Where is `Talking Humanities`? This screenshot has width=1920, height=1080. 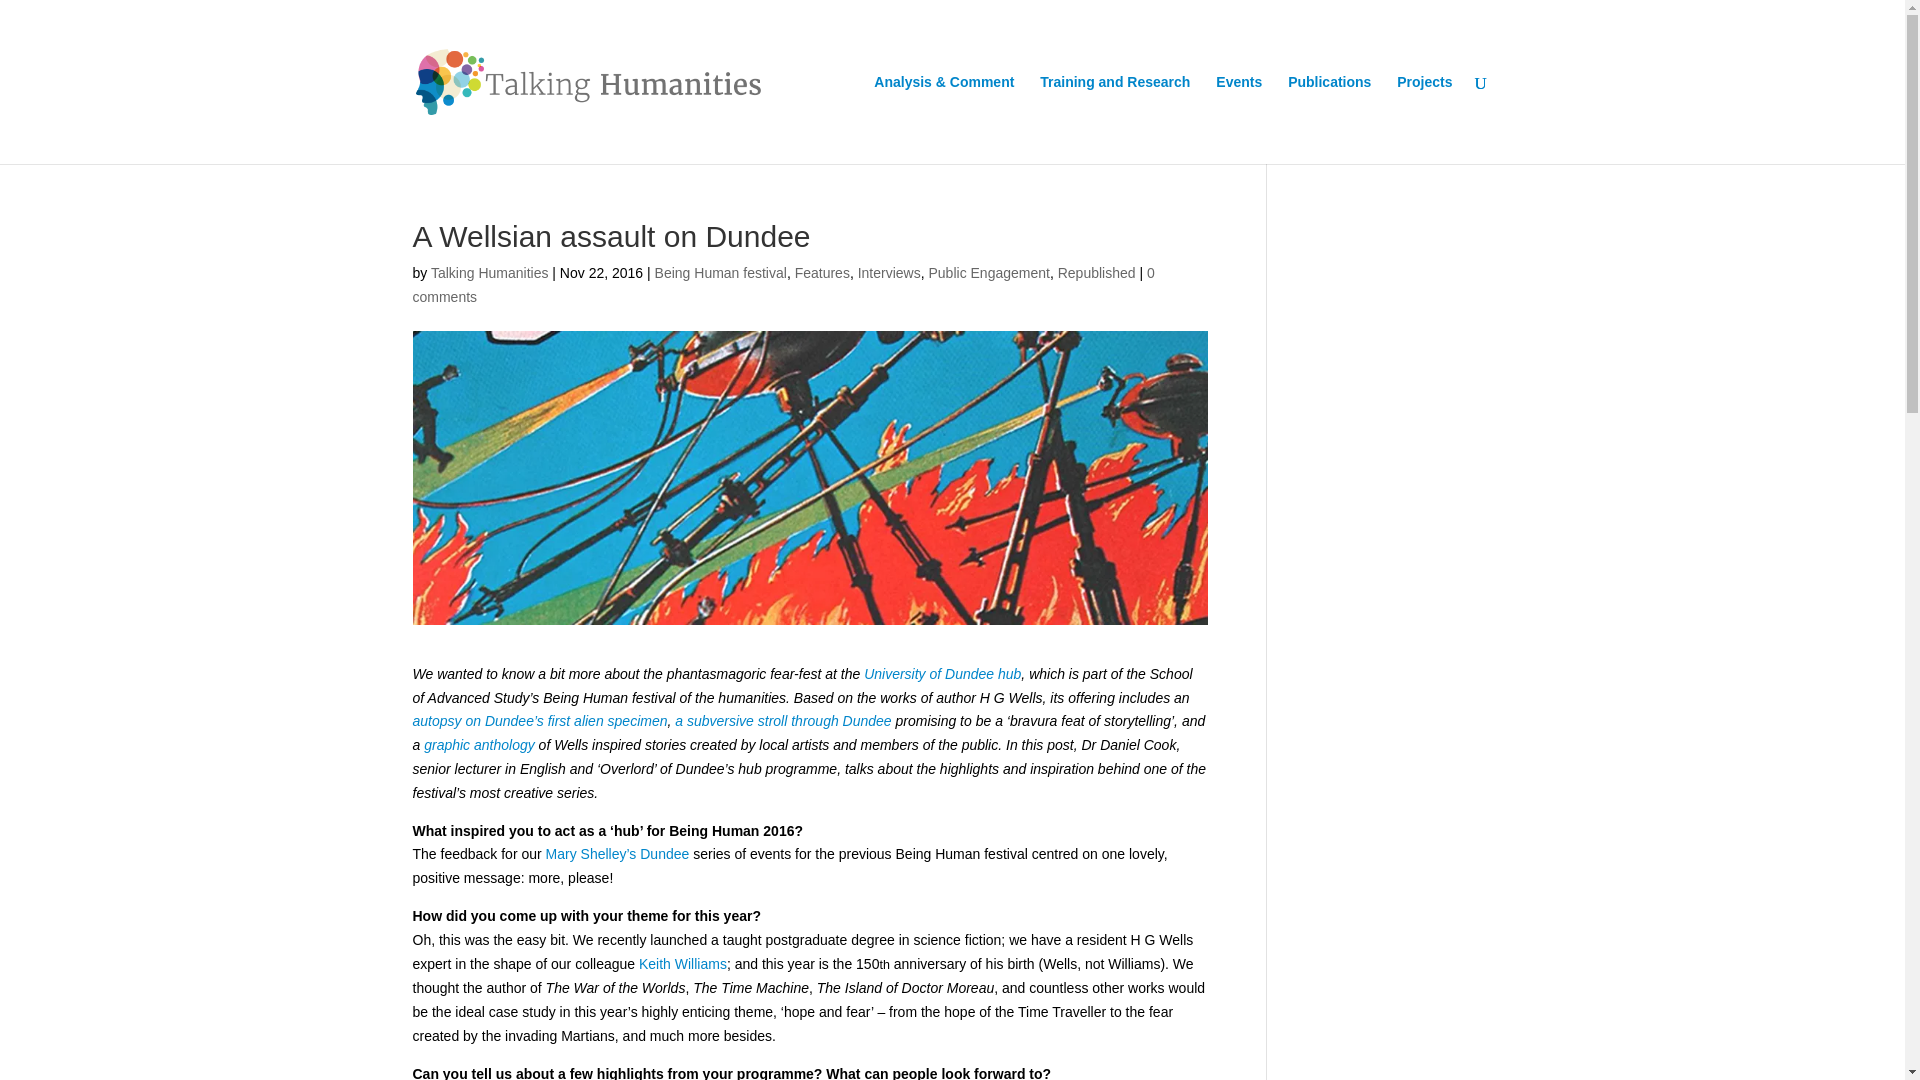
Talking Humanities is located at coordinates (490, 272).